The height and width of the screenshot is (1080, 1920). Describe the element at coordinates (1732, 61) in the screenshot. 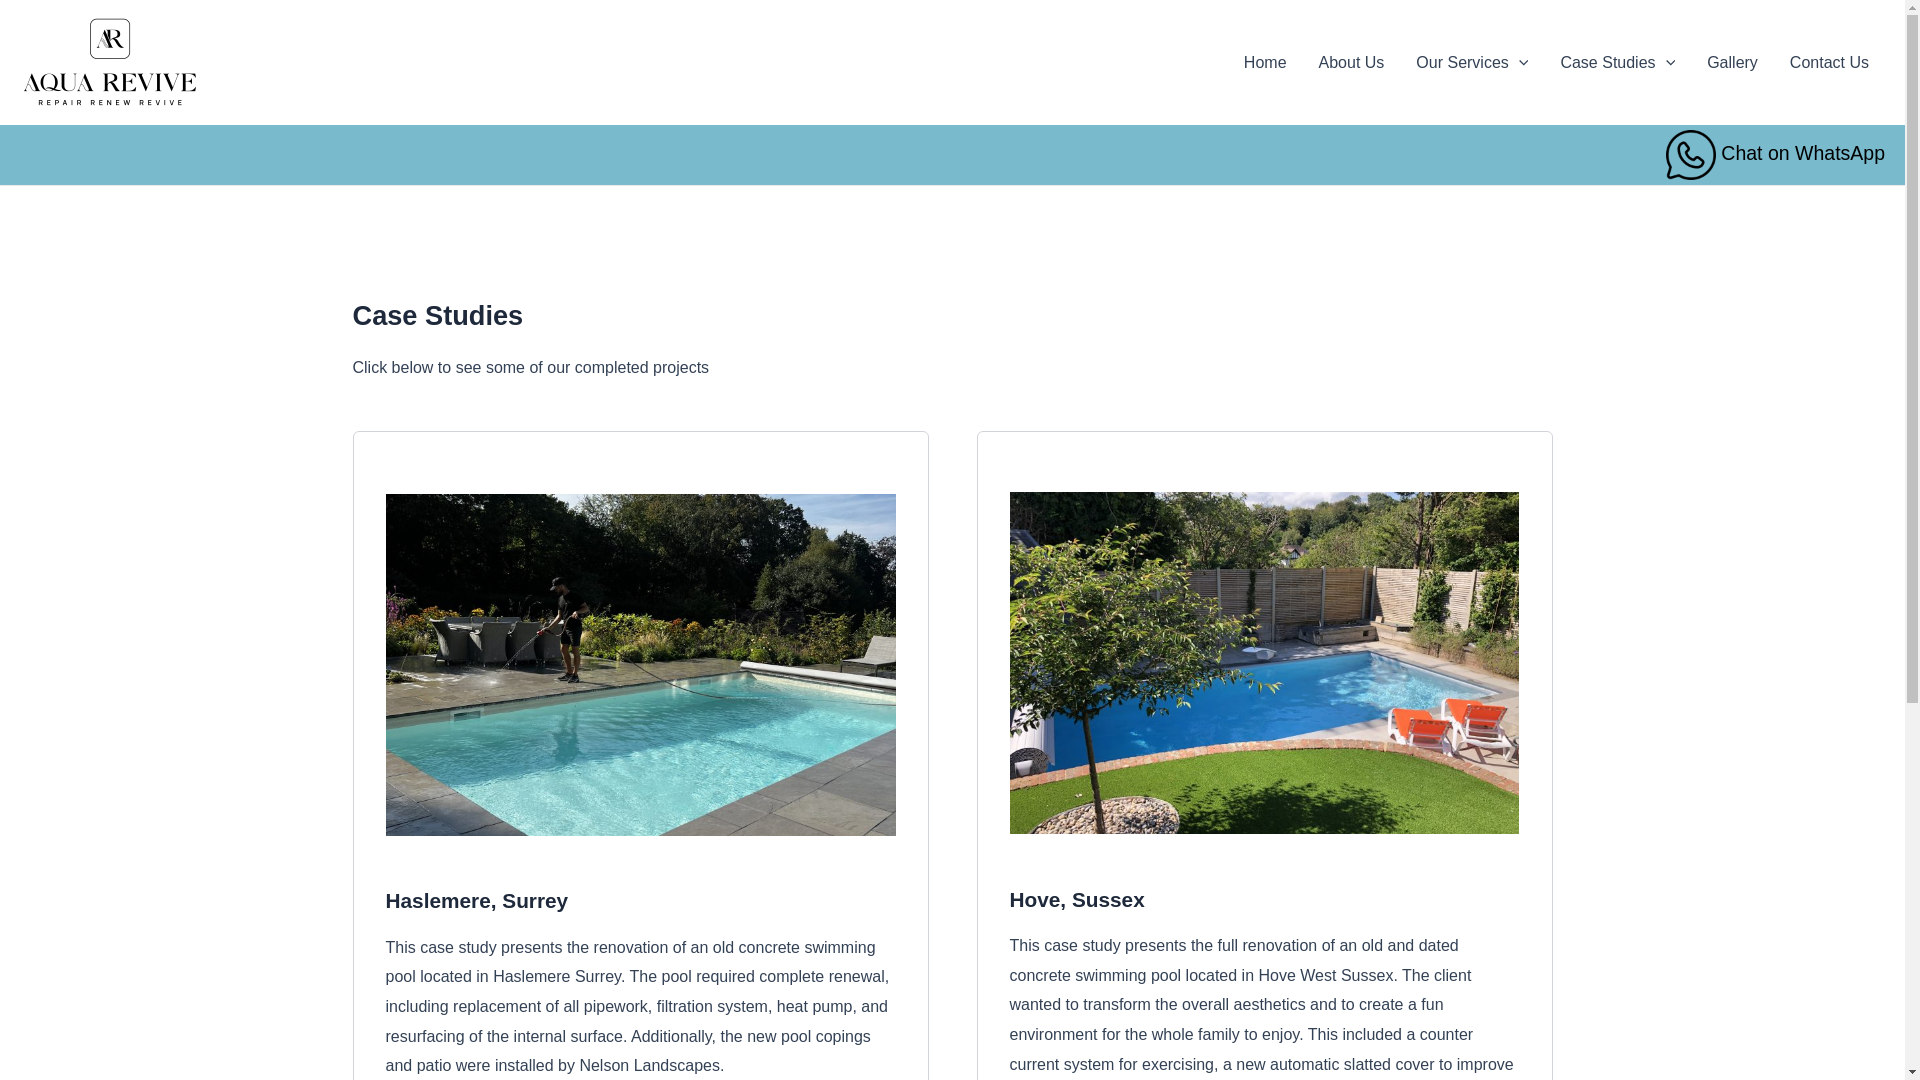

I see `Gallery` at that location.